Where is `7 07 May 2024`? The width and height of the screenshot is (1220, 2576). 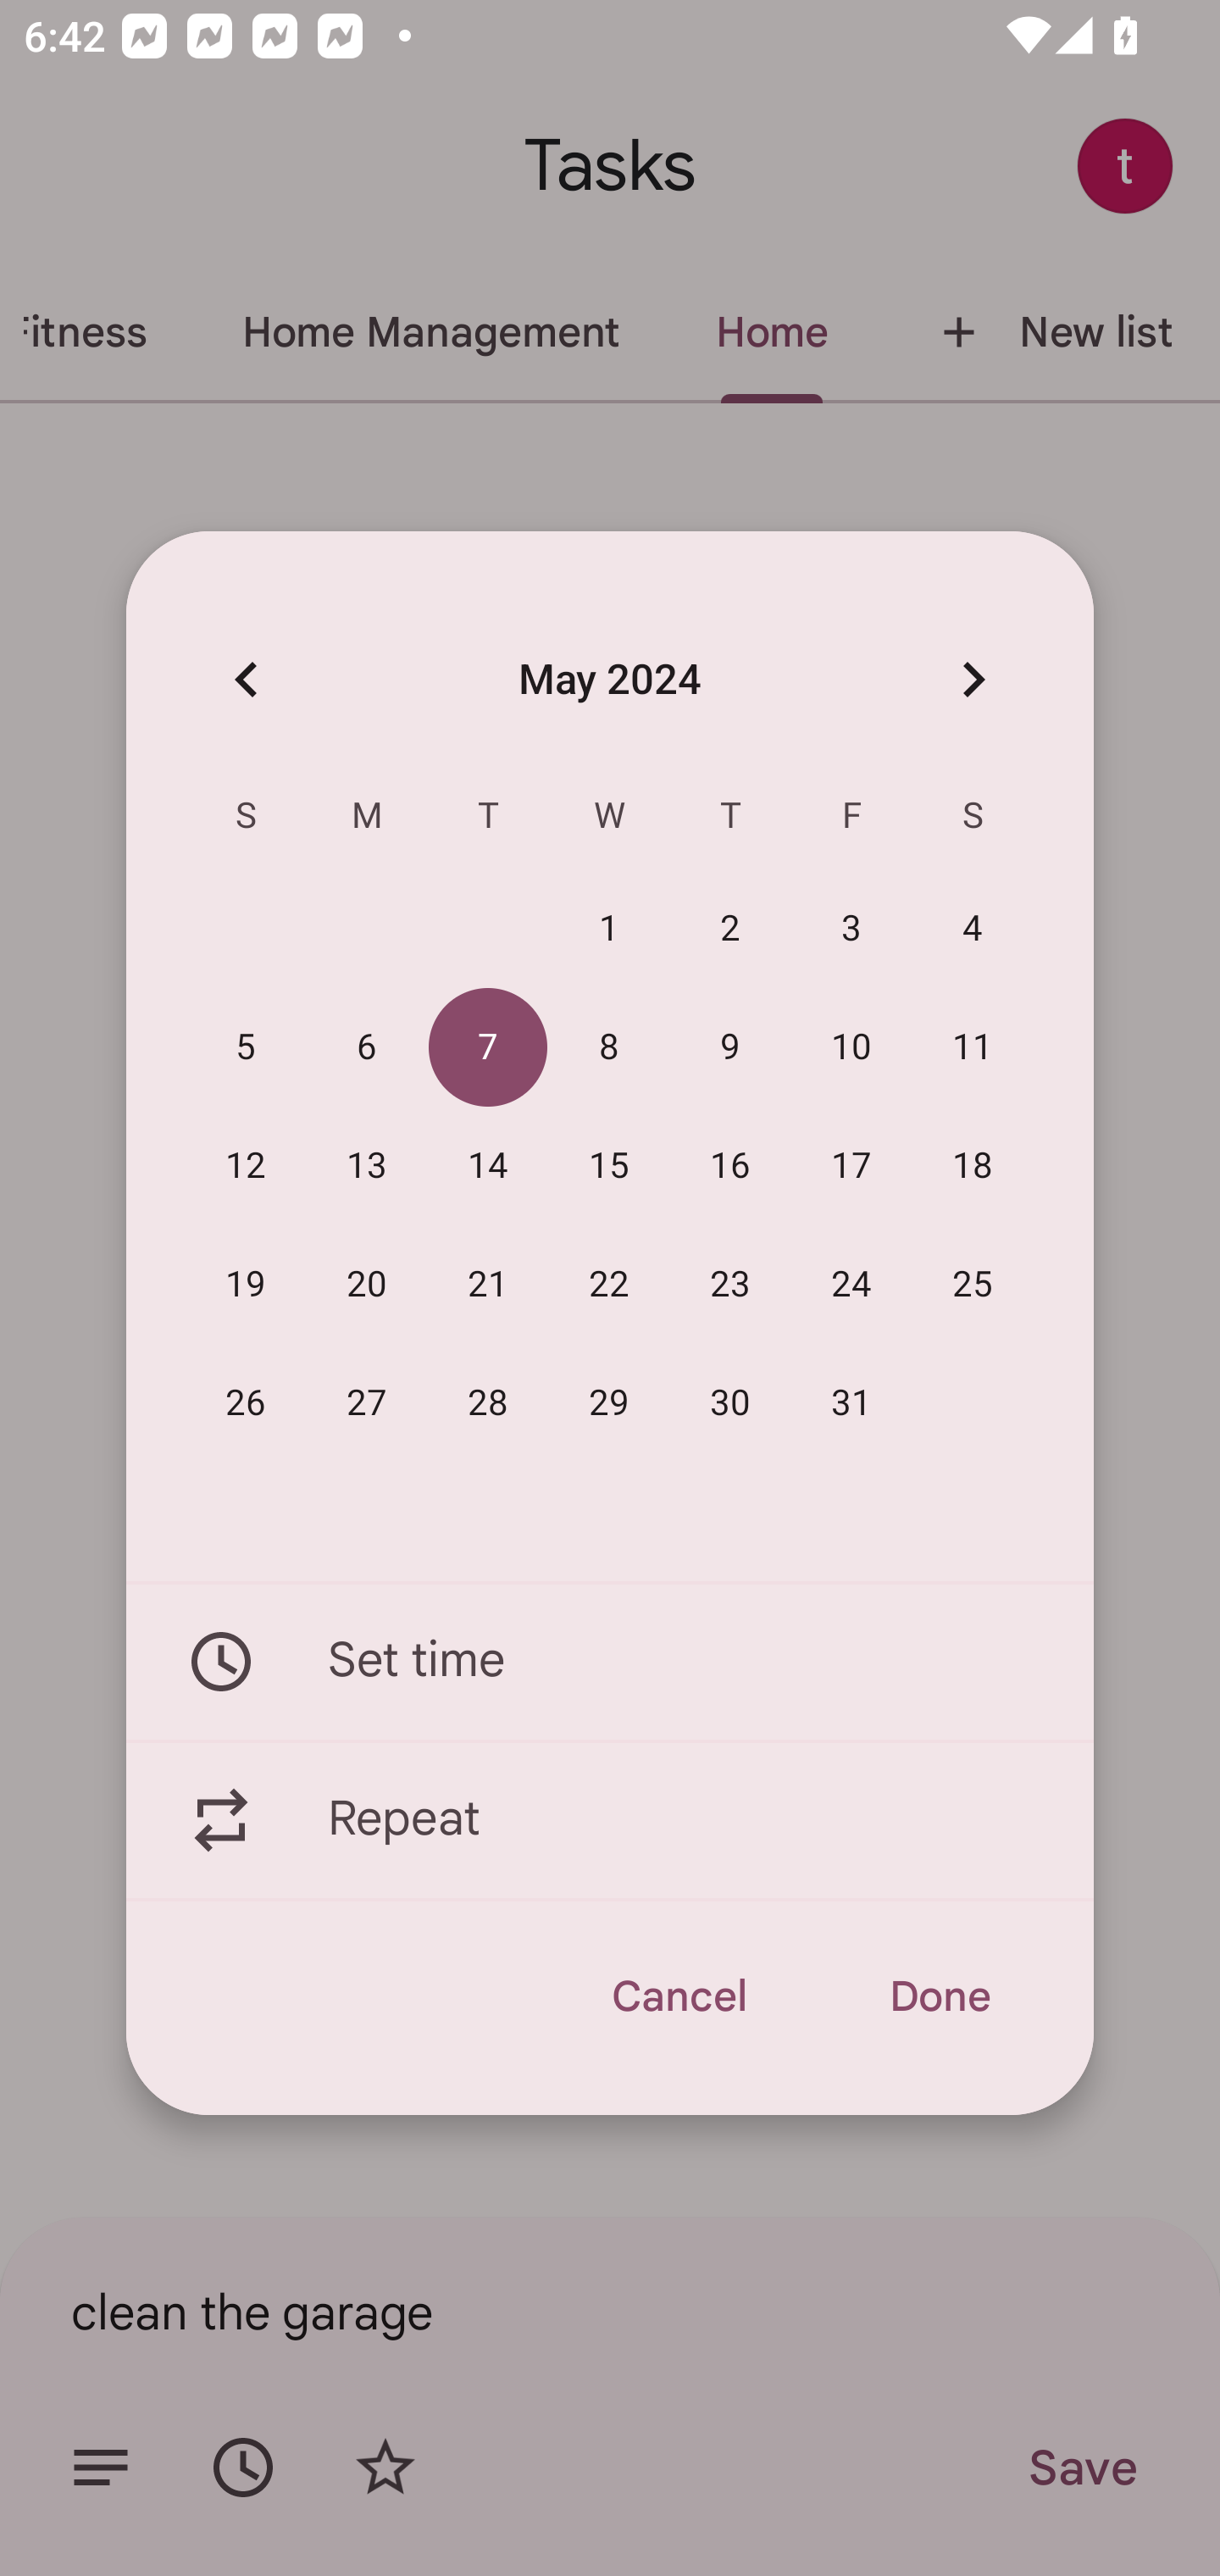
7 07 May 2024 is located at coordinates (488, 1048).